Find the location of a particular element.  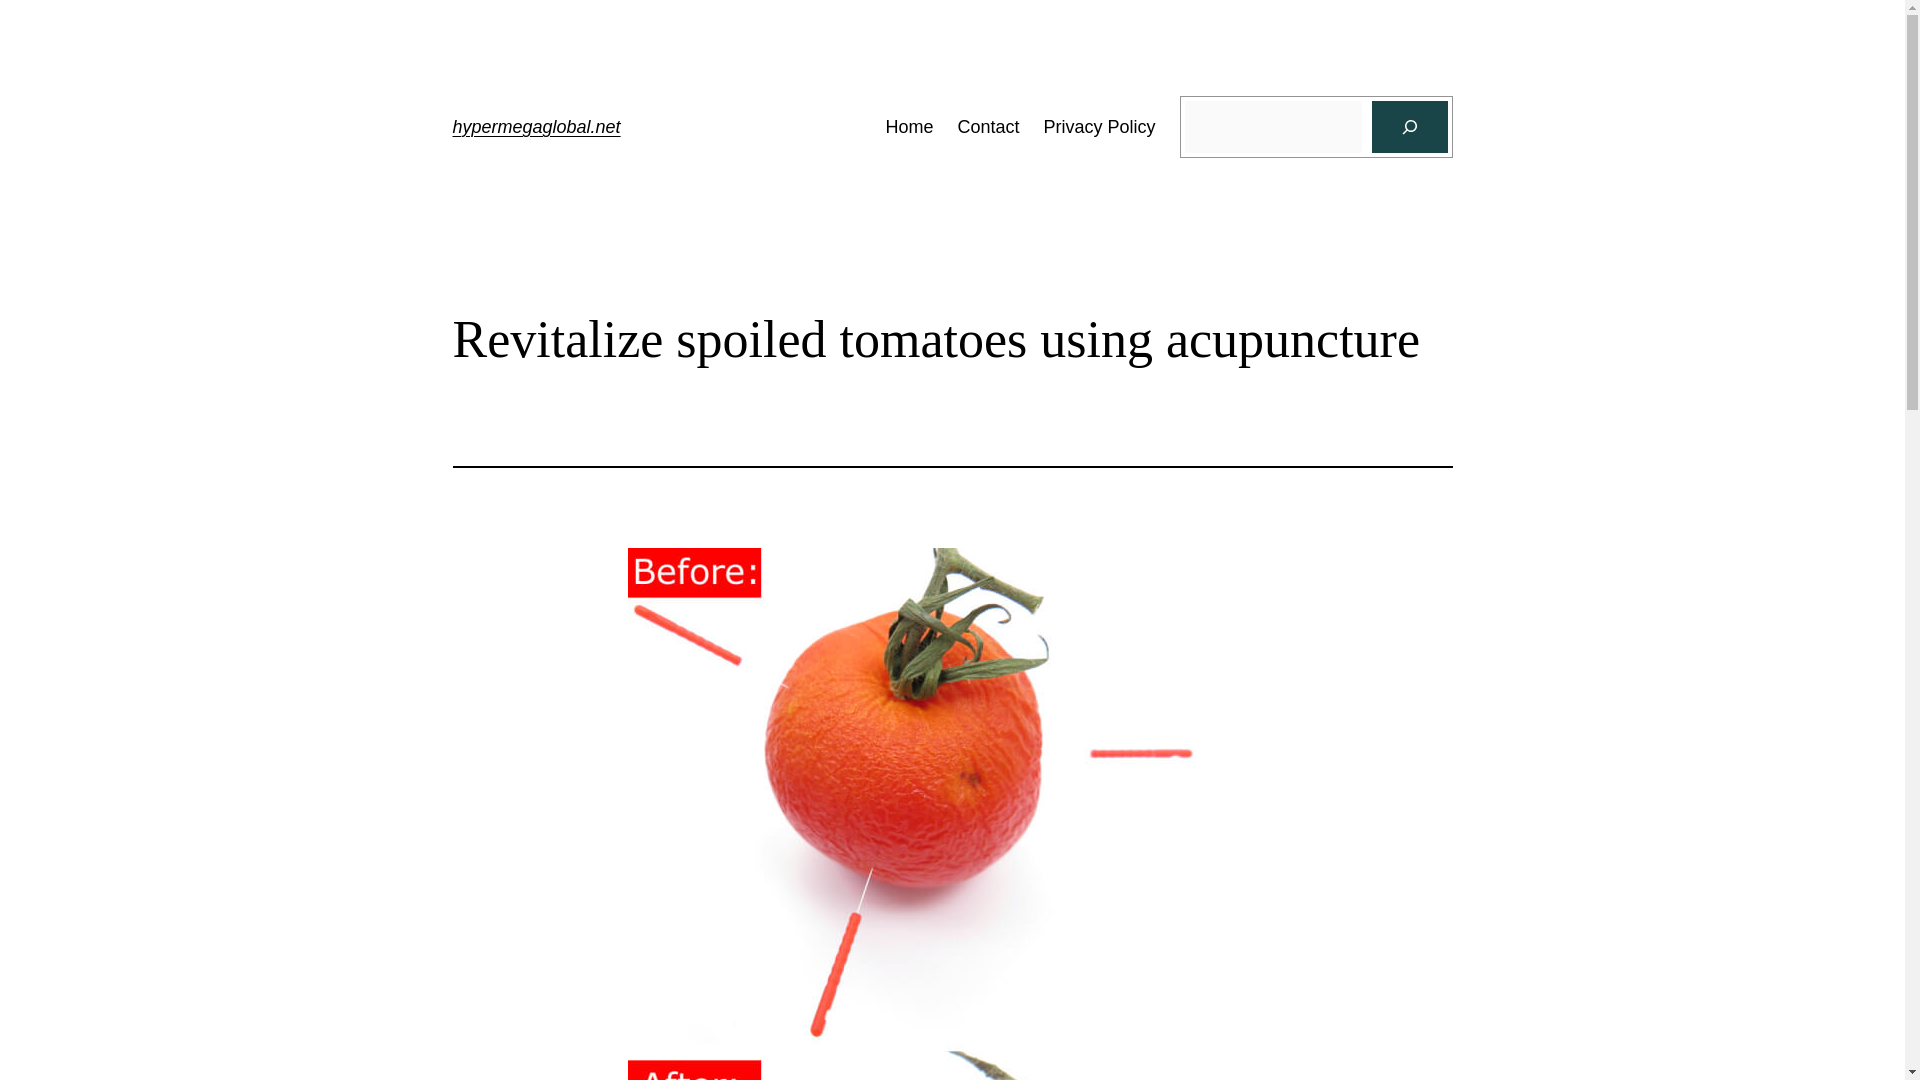

Contact is located at coordinates (988, 127).